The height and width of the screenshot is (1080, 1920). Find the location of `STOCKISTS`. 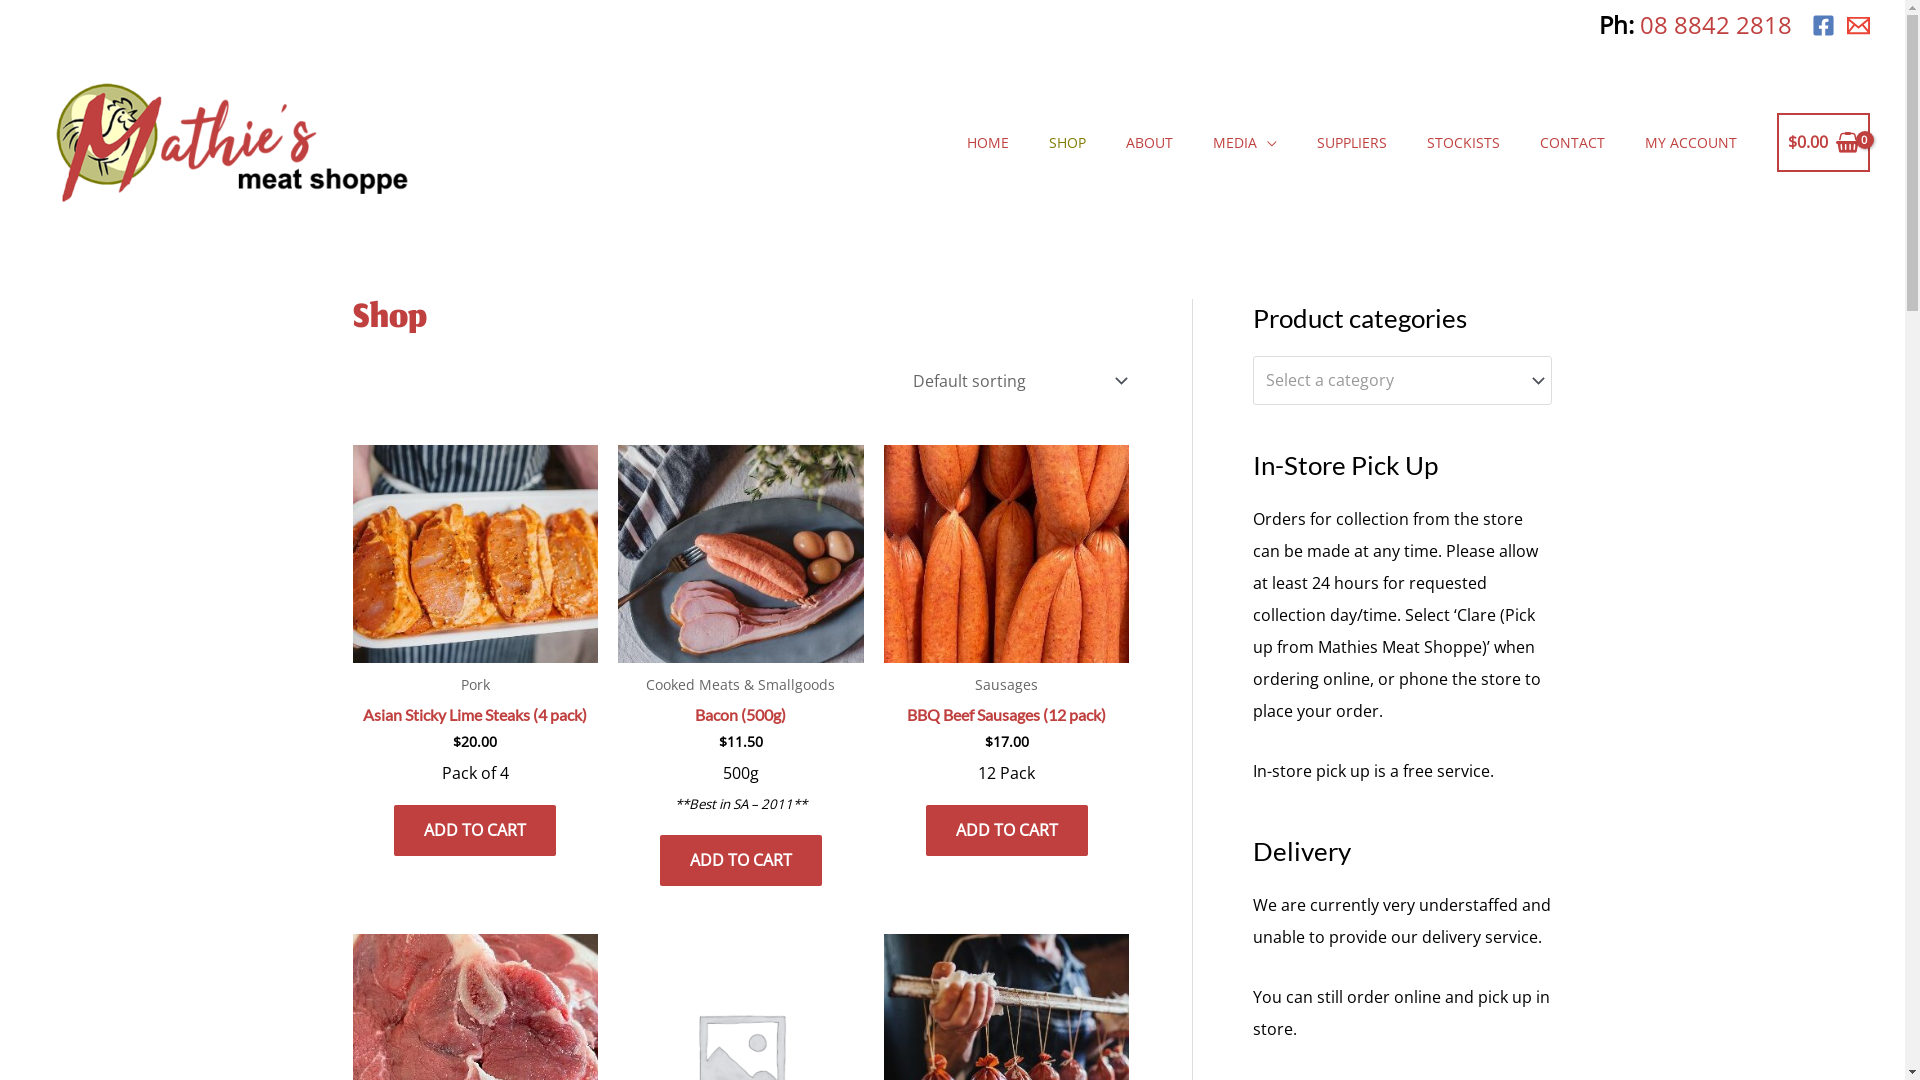

STOCKISTS is located at coordinates (1464, 143).